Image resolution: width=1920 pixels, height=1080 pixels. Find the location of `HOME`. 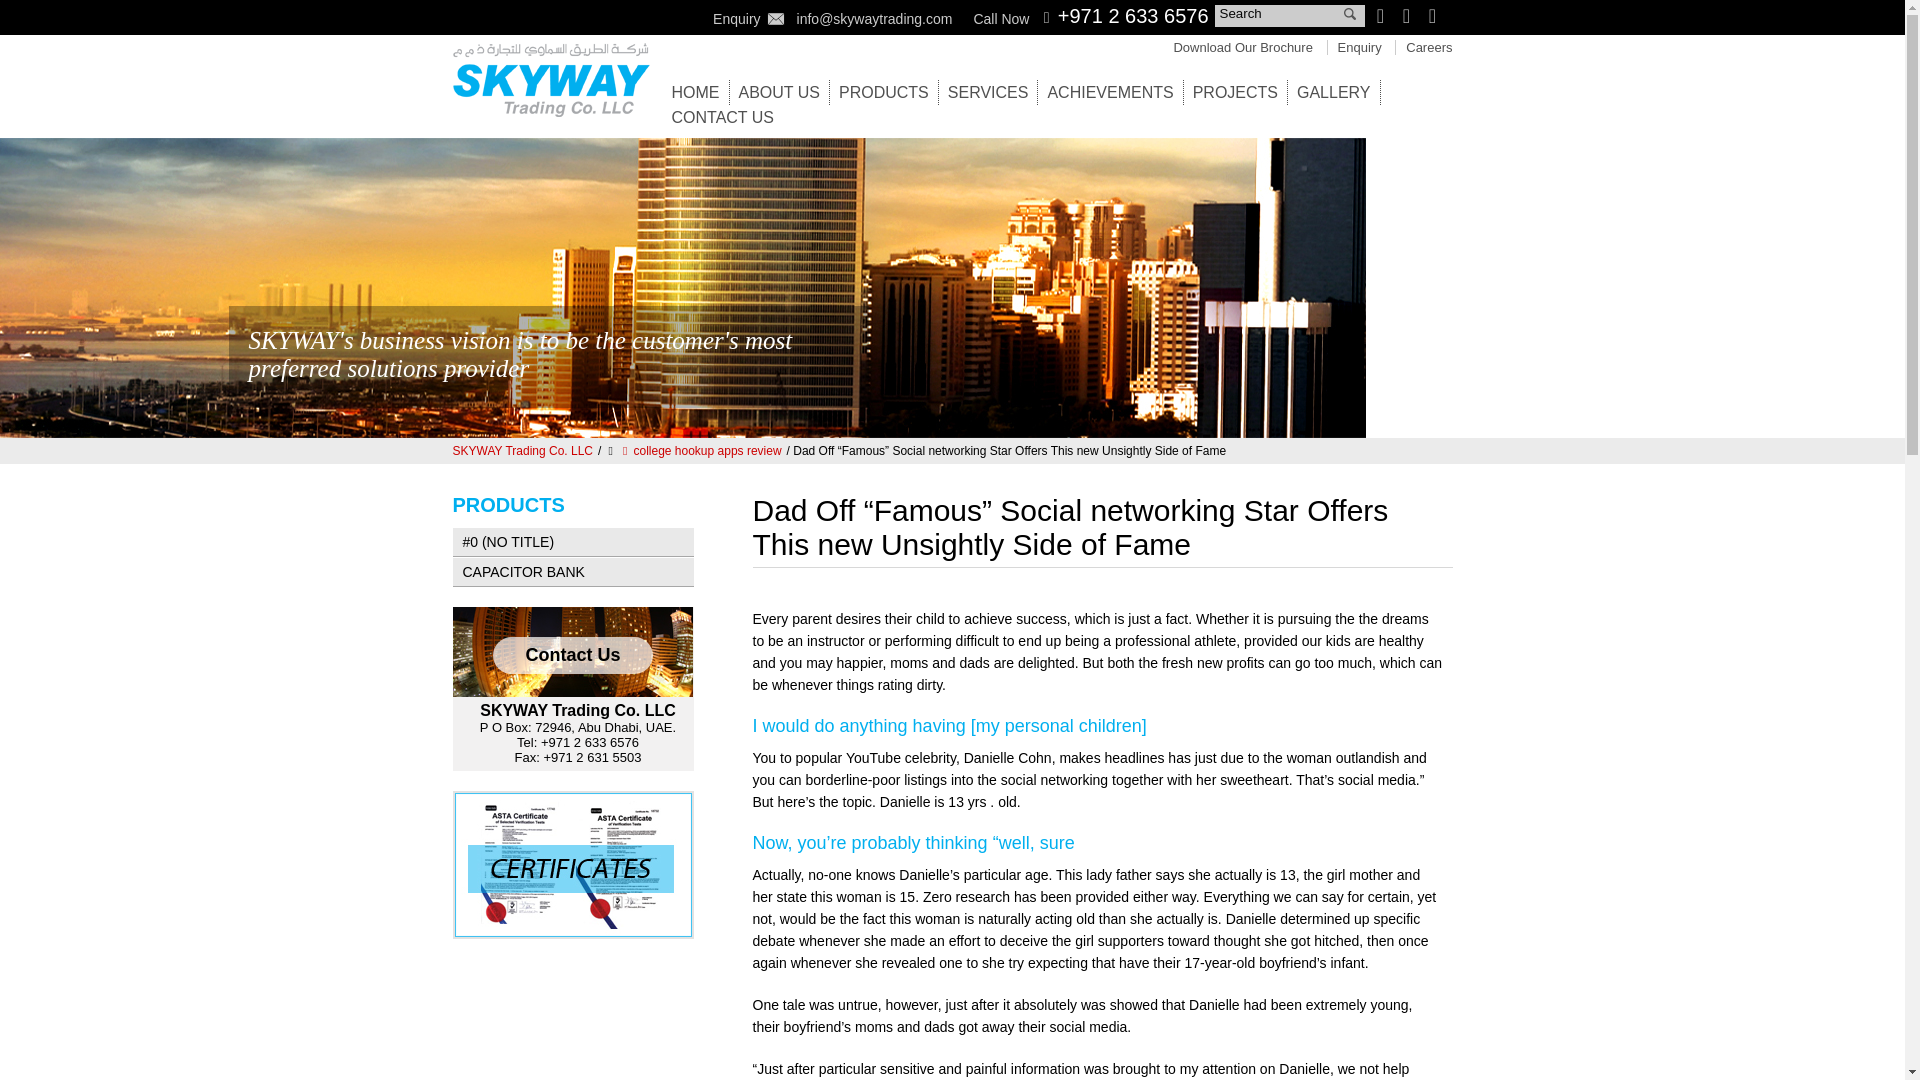

HOME is located at coordinates (696, 92).